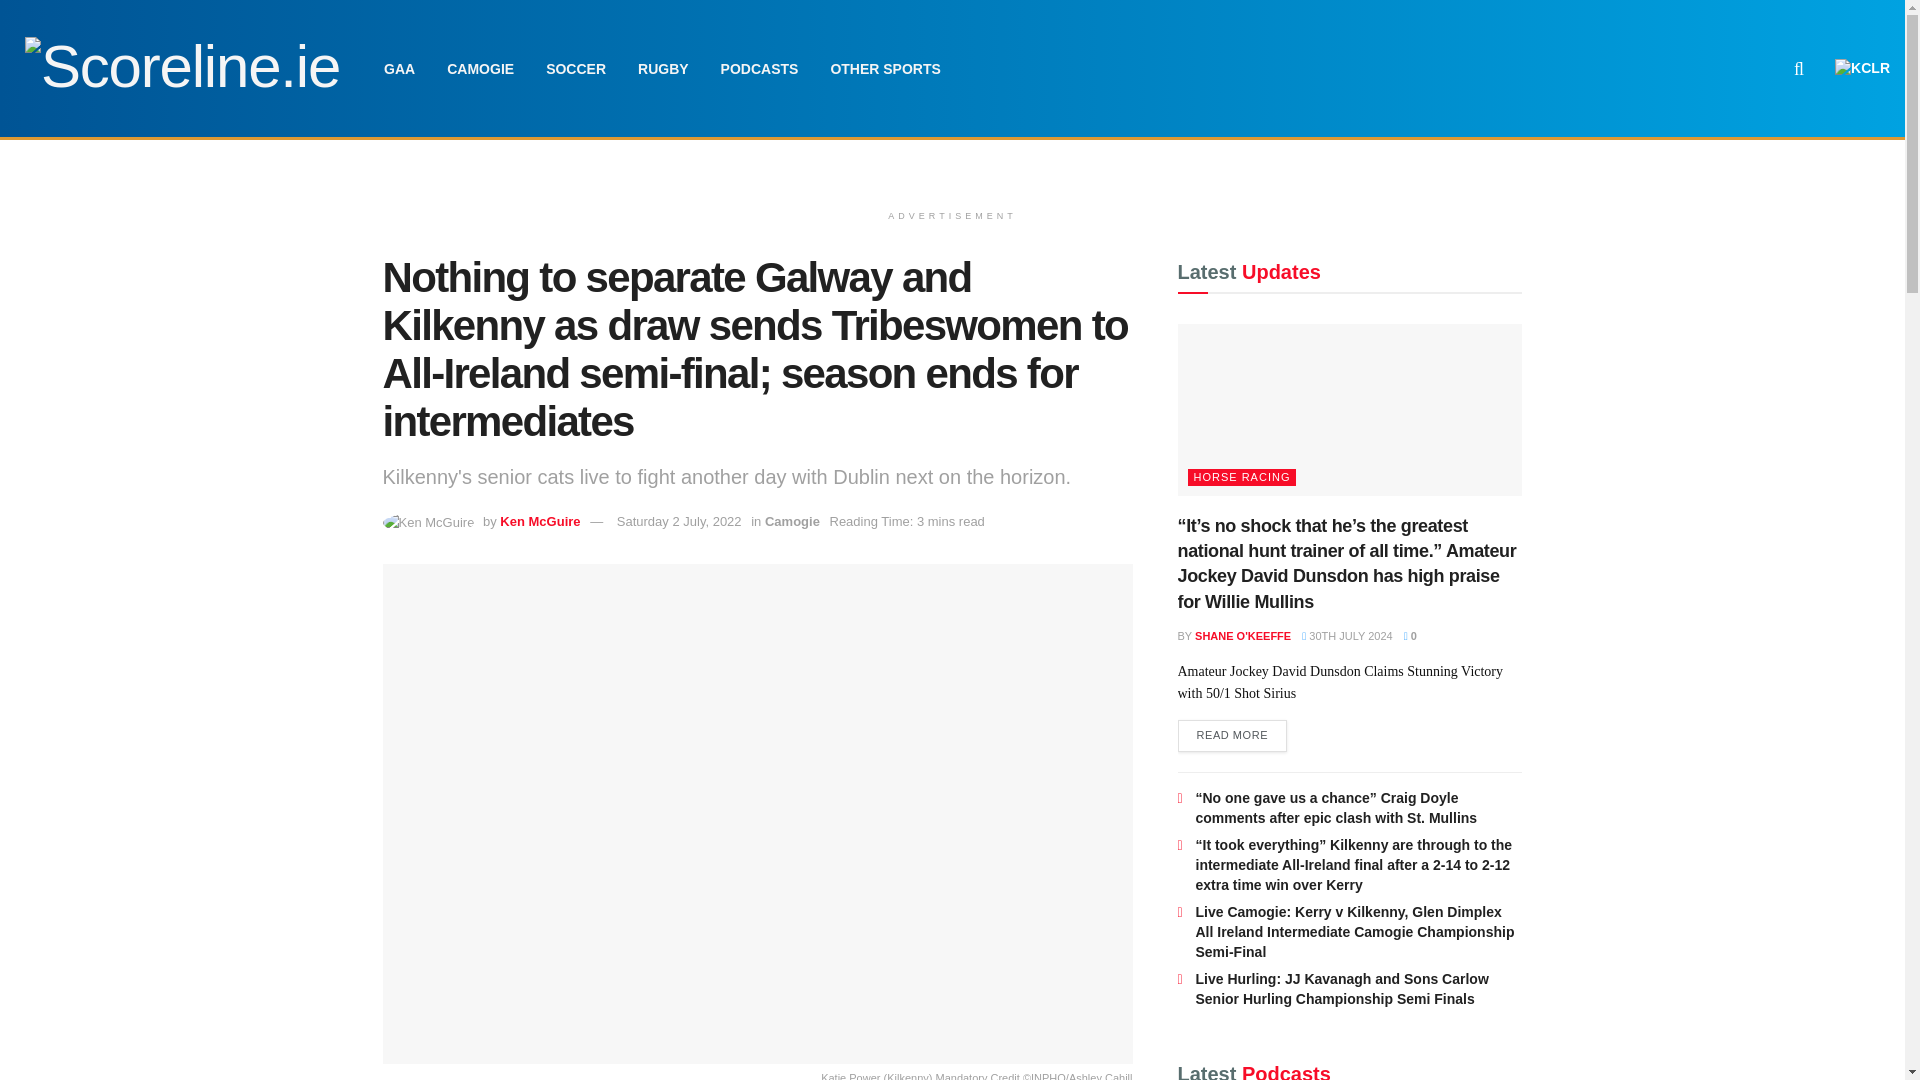 This screenshot has height=1080, width=1920. I want to click on READ MORE, so click(1233, 736).